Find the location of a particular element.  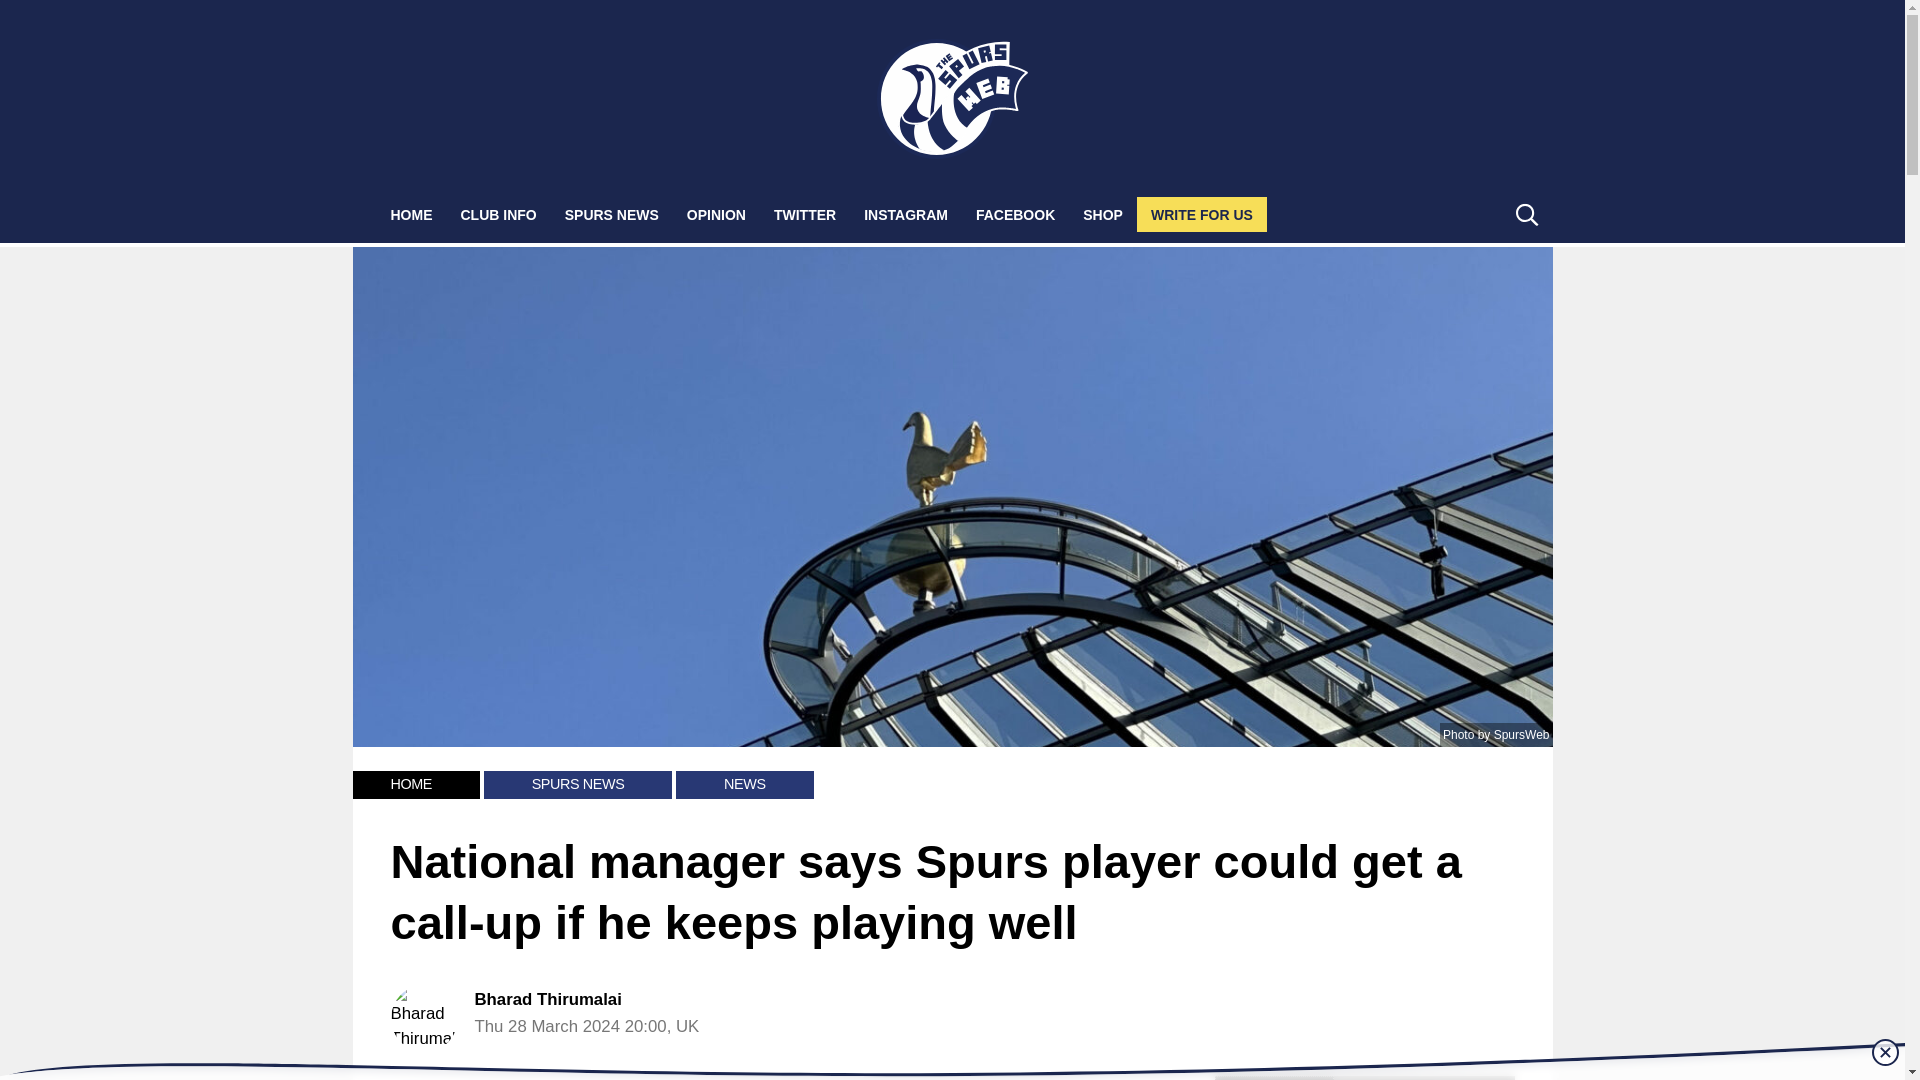

The Spurs Web - Tottenham Hotspur Football News is located at coordinates (953, 97).